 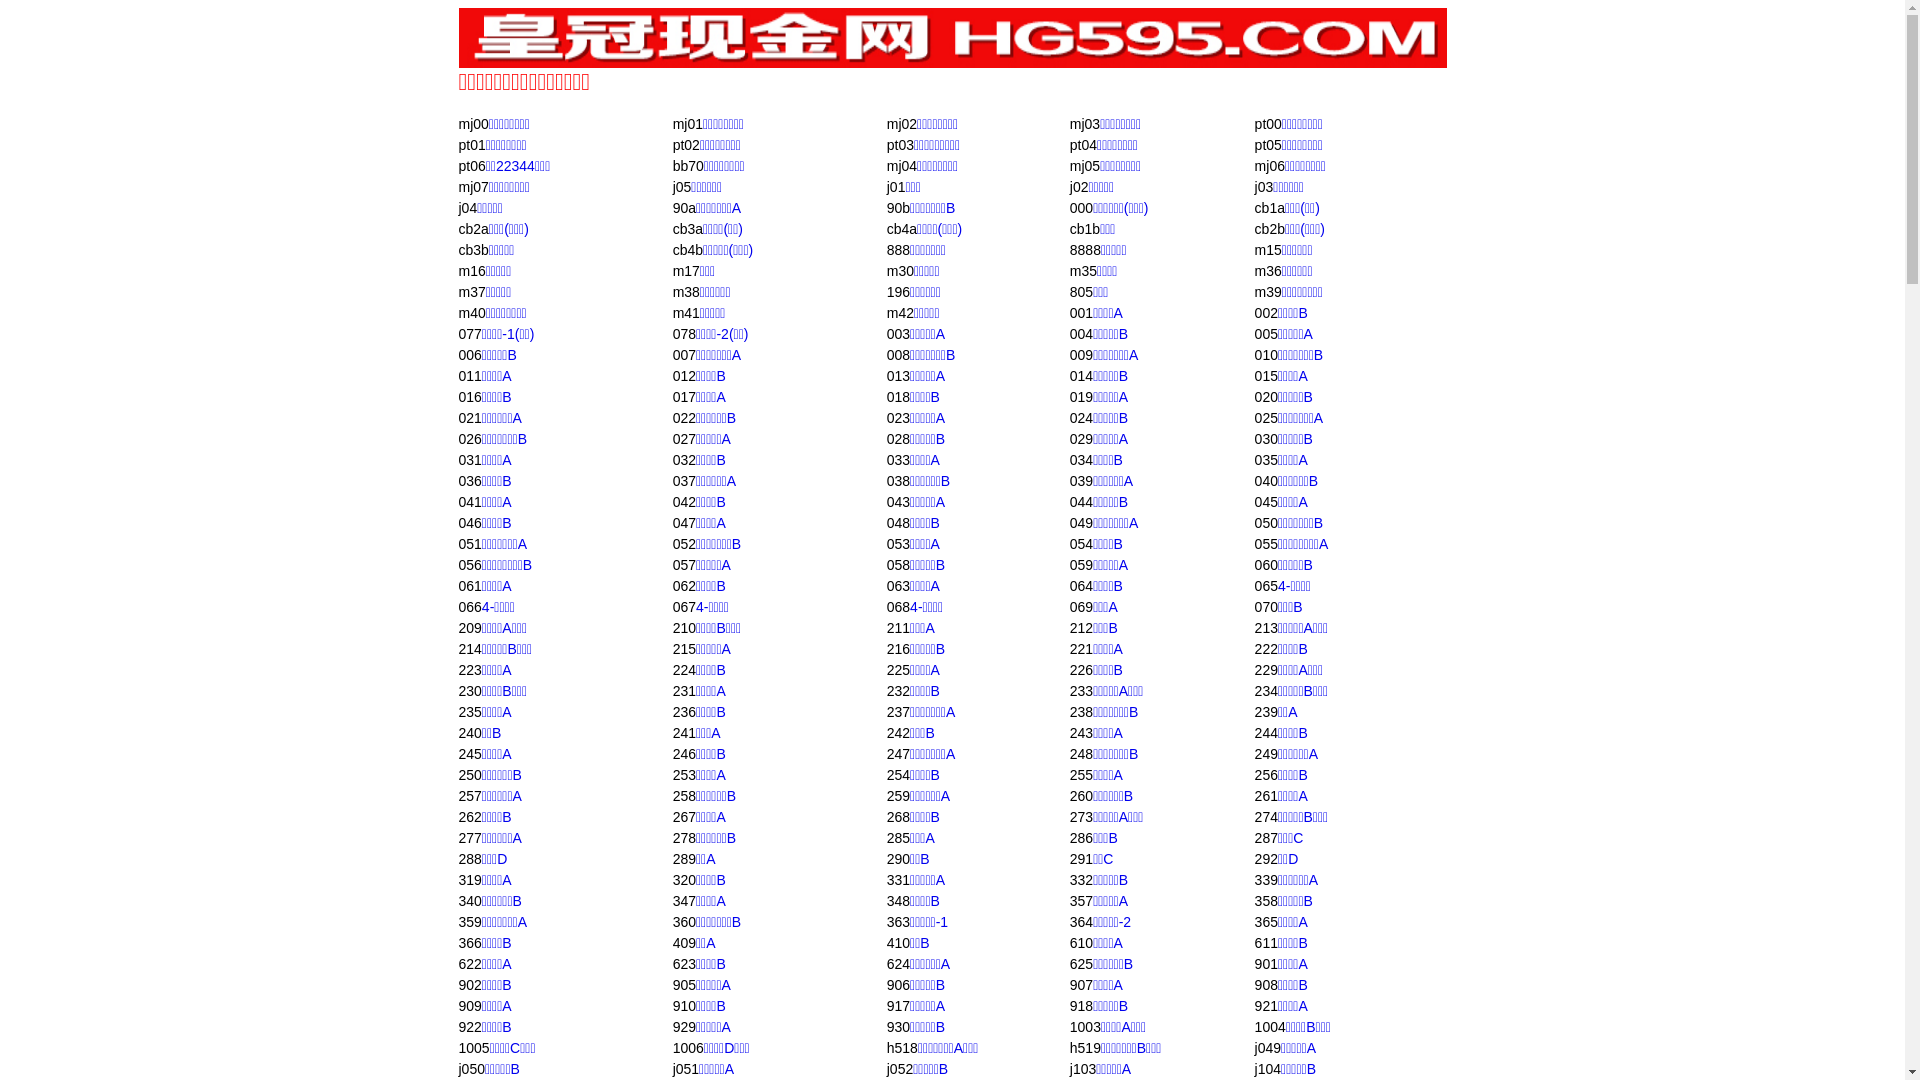 What do you see at coordinates (898, 460) in the screenshot?
I see `033` at bounding box center [898, 460].